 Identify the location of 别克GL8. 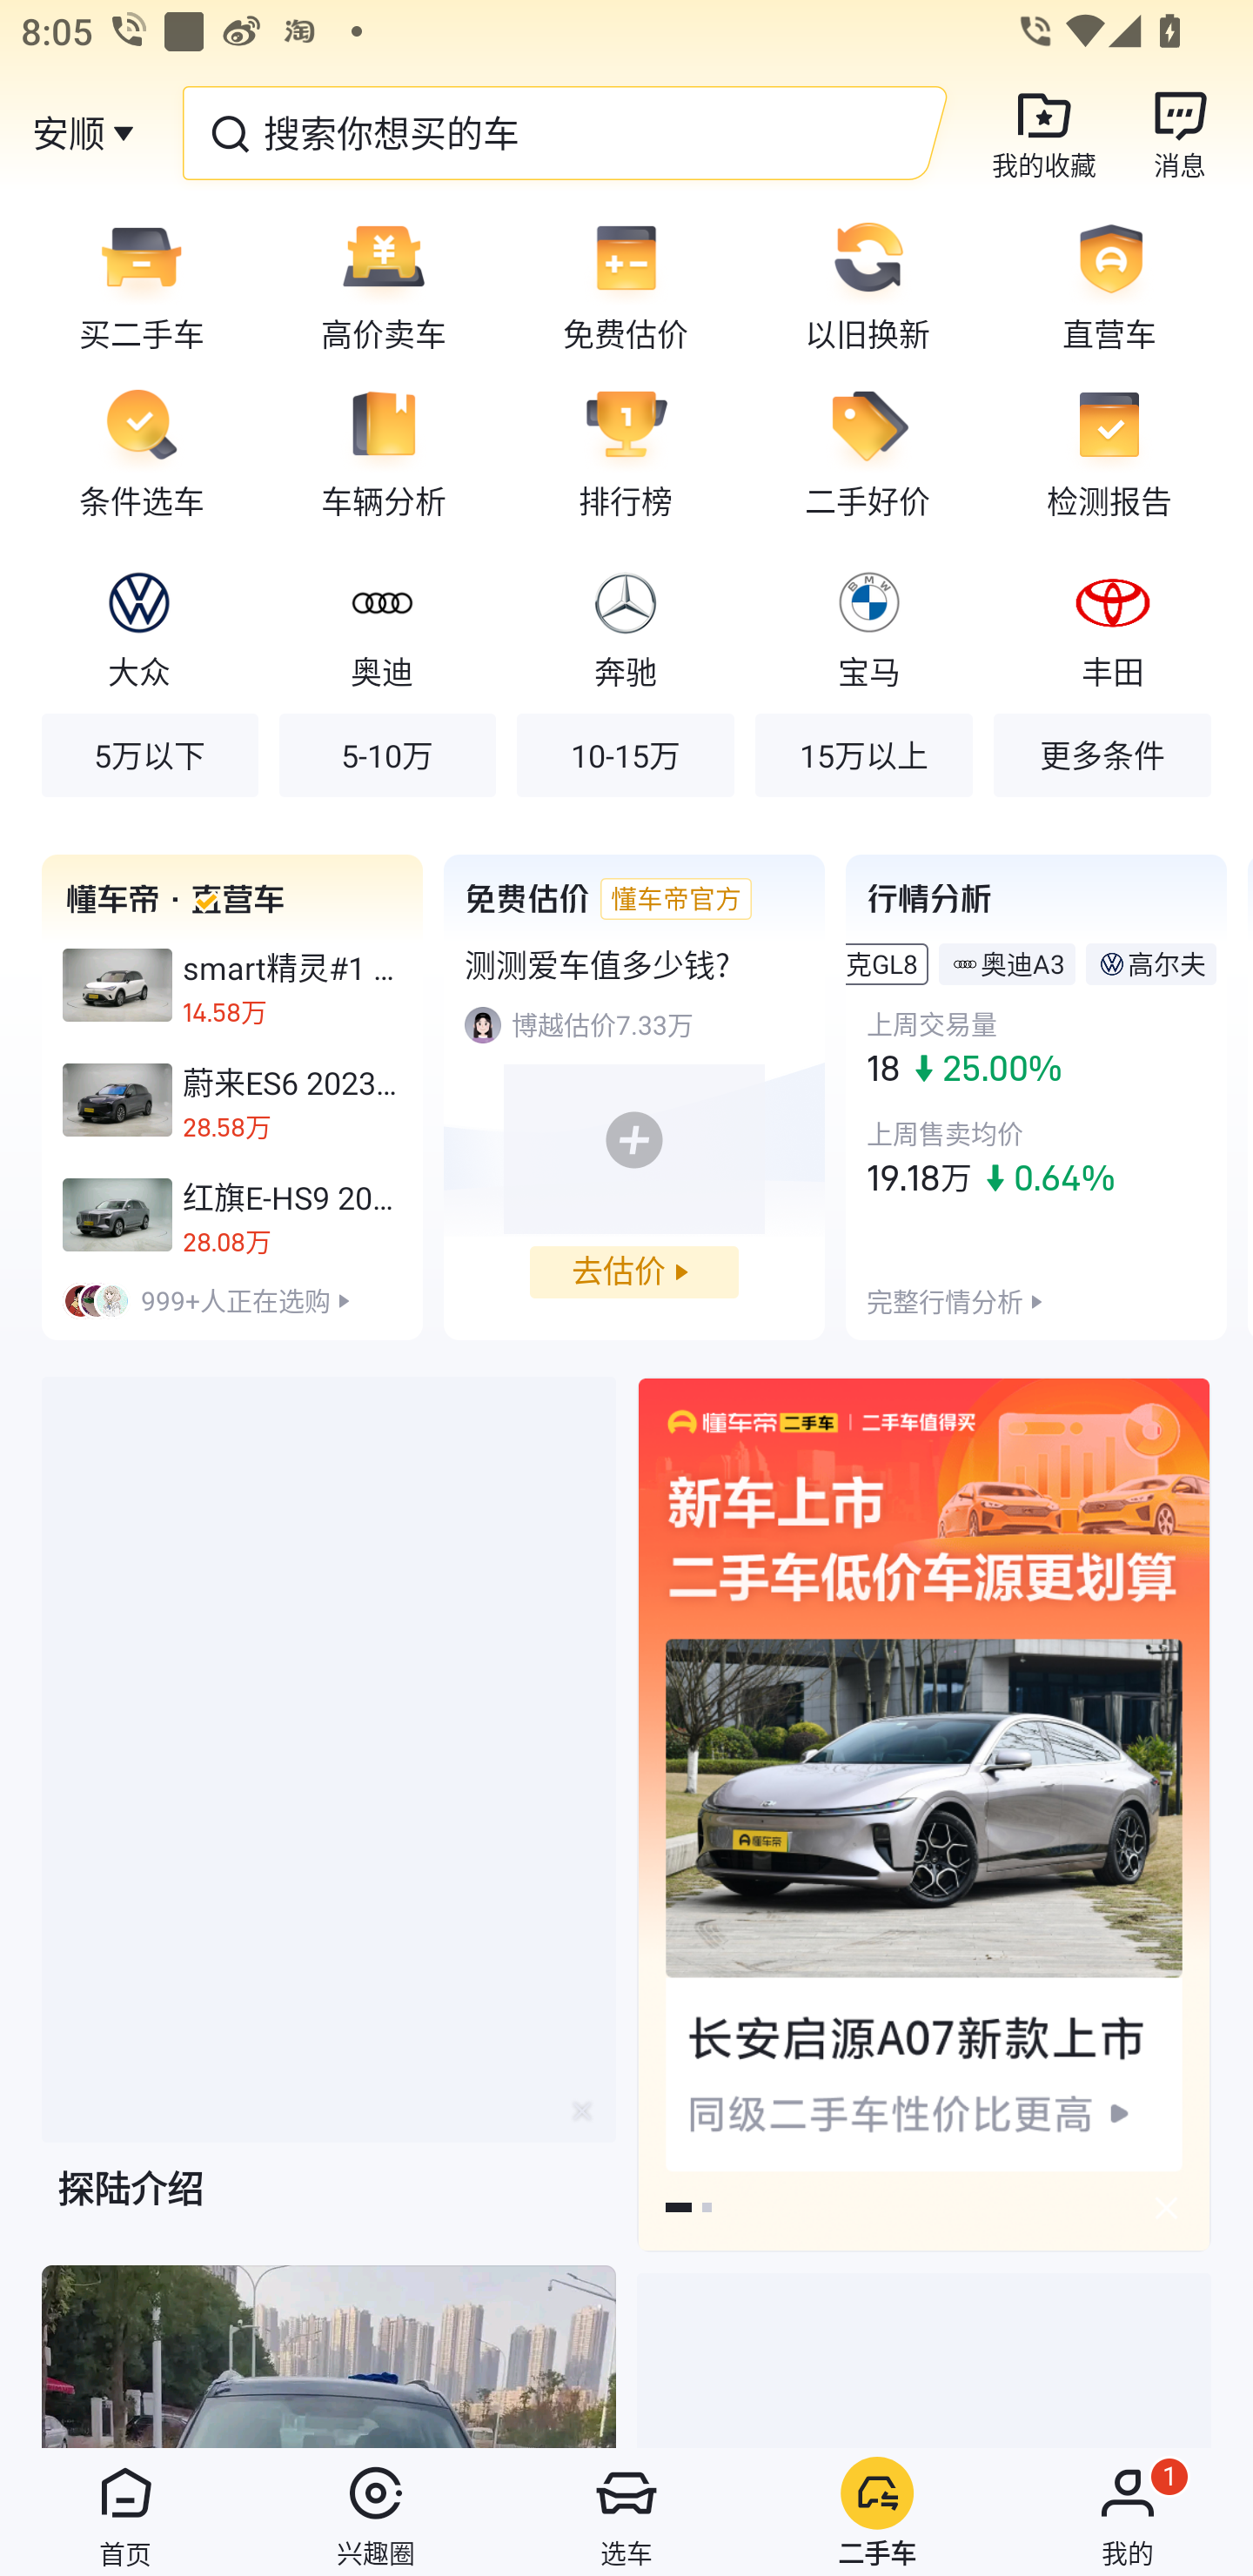
(882, 963).